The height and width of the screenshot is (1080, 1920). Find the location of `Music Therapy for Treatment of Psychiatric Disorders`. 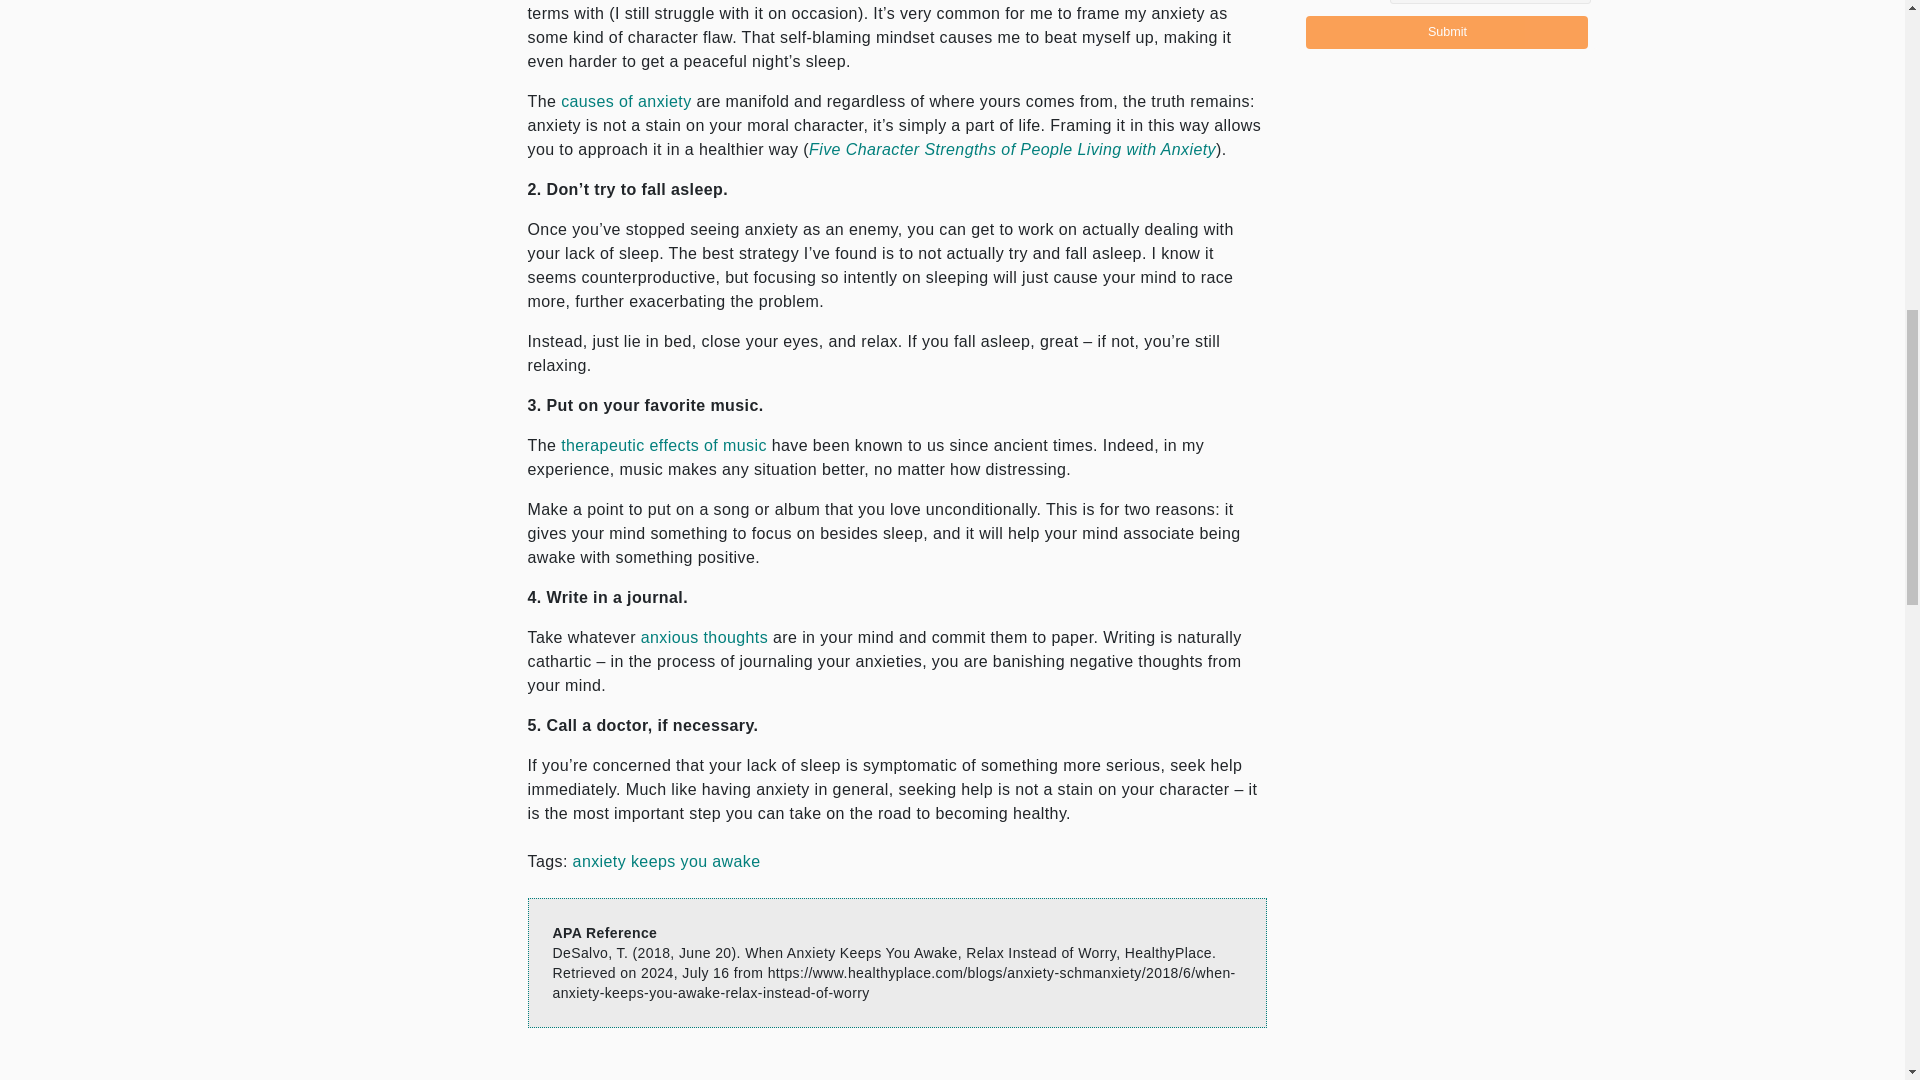

Music Therapy for Treatment of Psychiatric Disorders is located at coordinates (663, 445).